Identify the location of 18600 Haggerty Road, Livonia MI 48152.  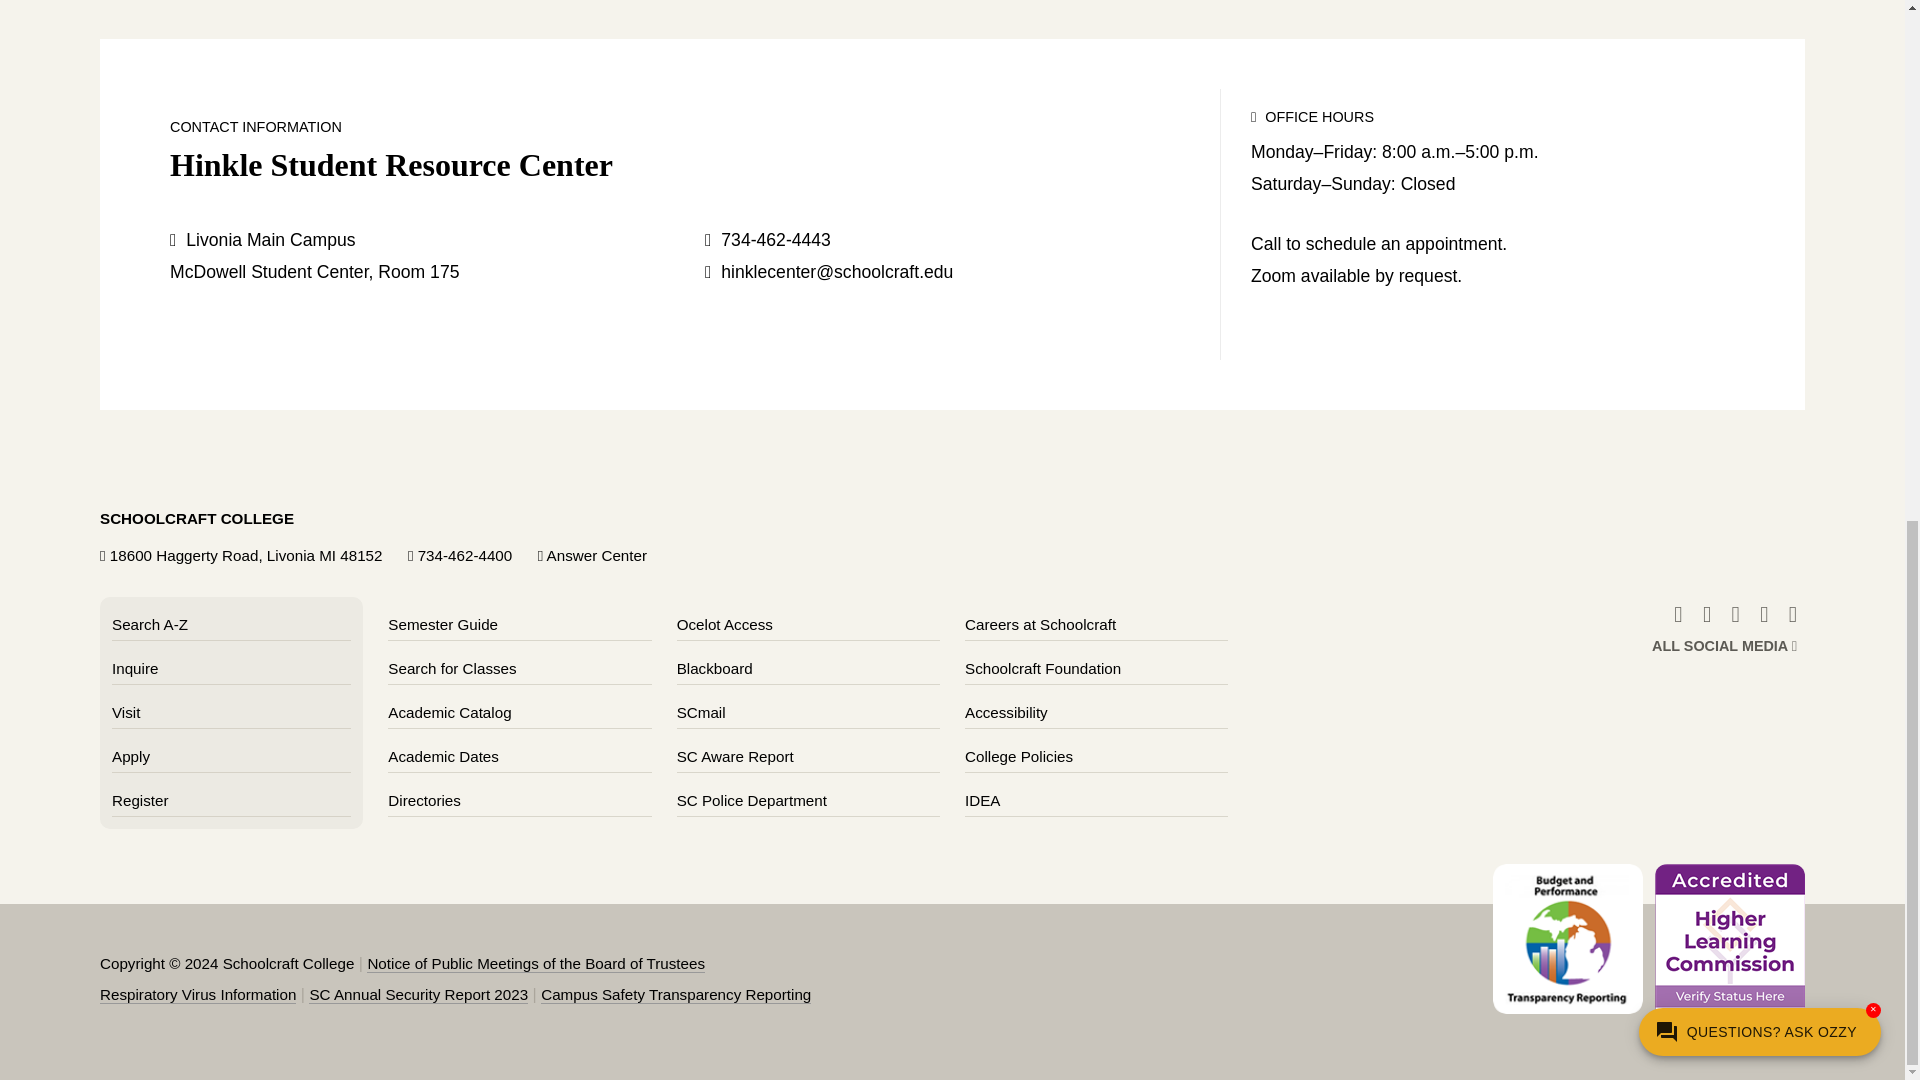
(246, 554).